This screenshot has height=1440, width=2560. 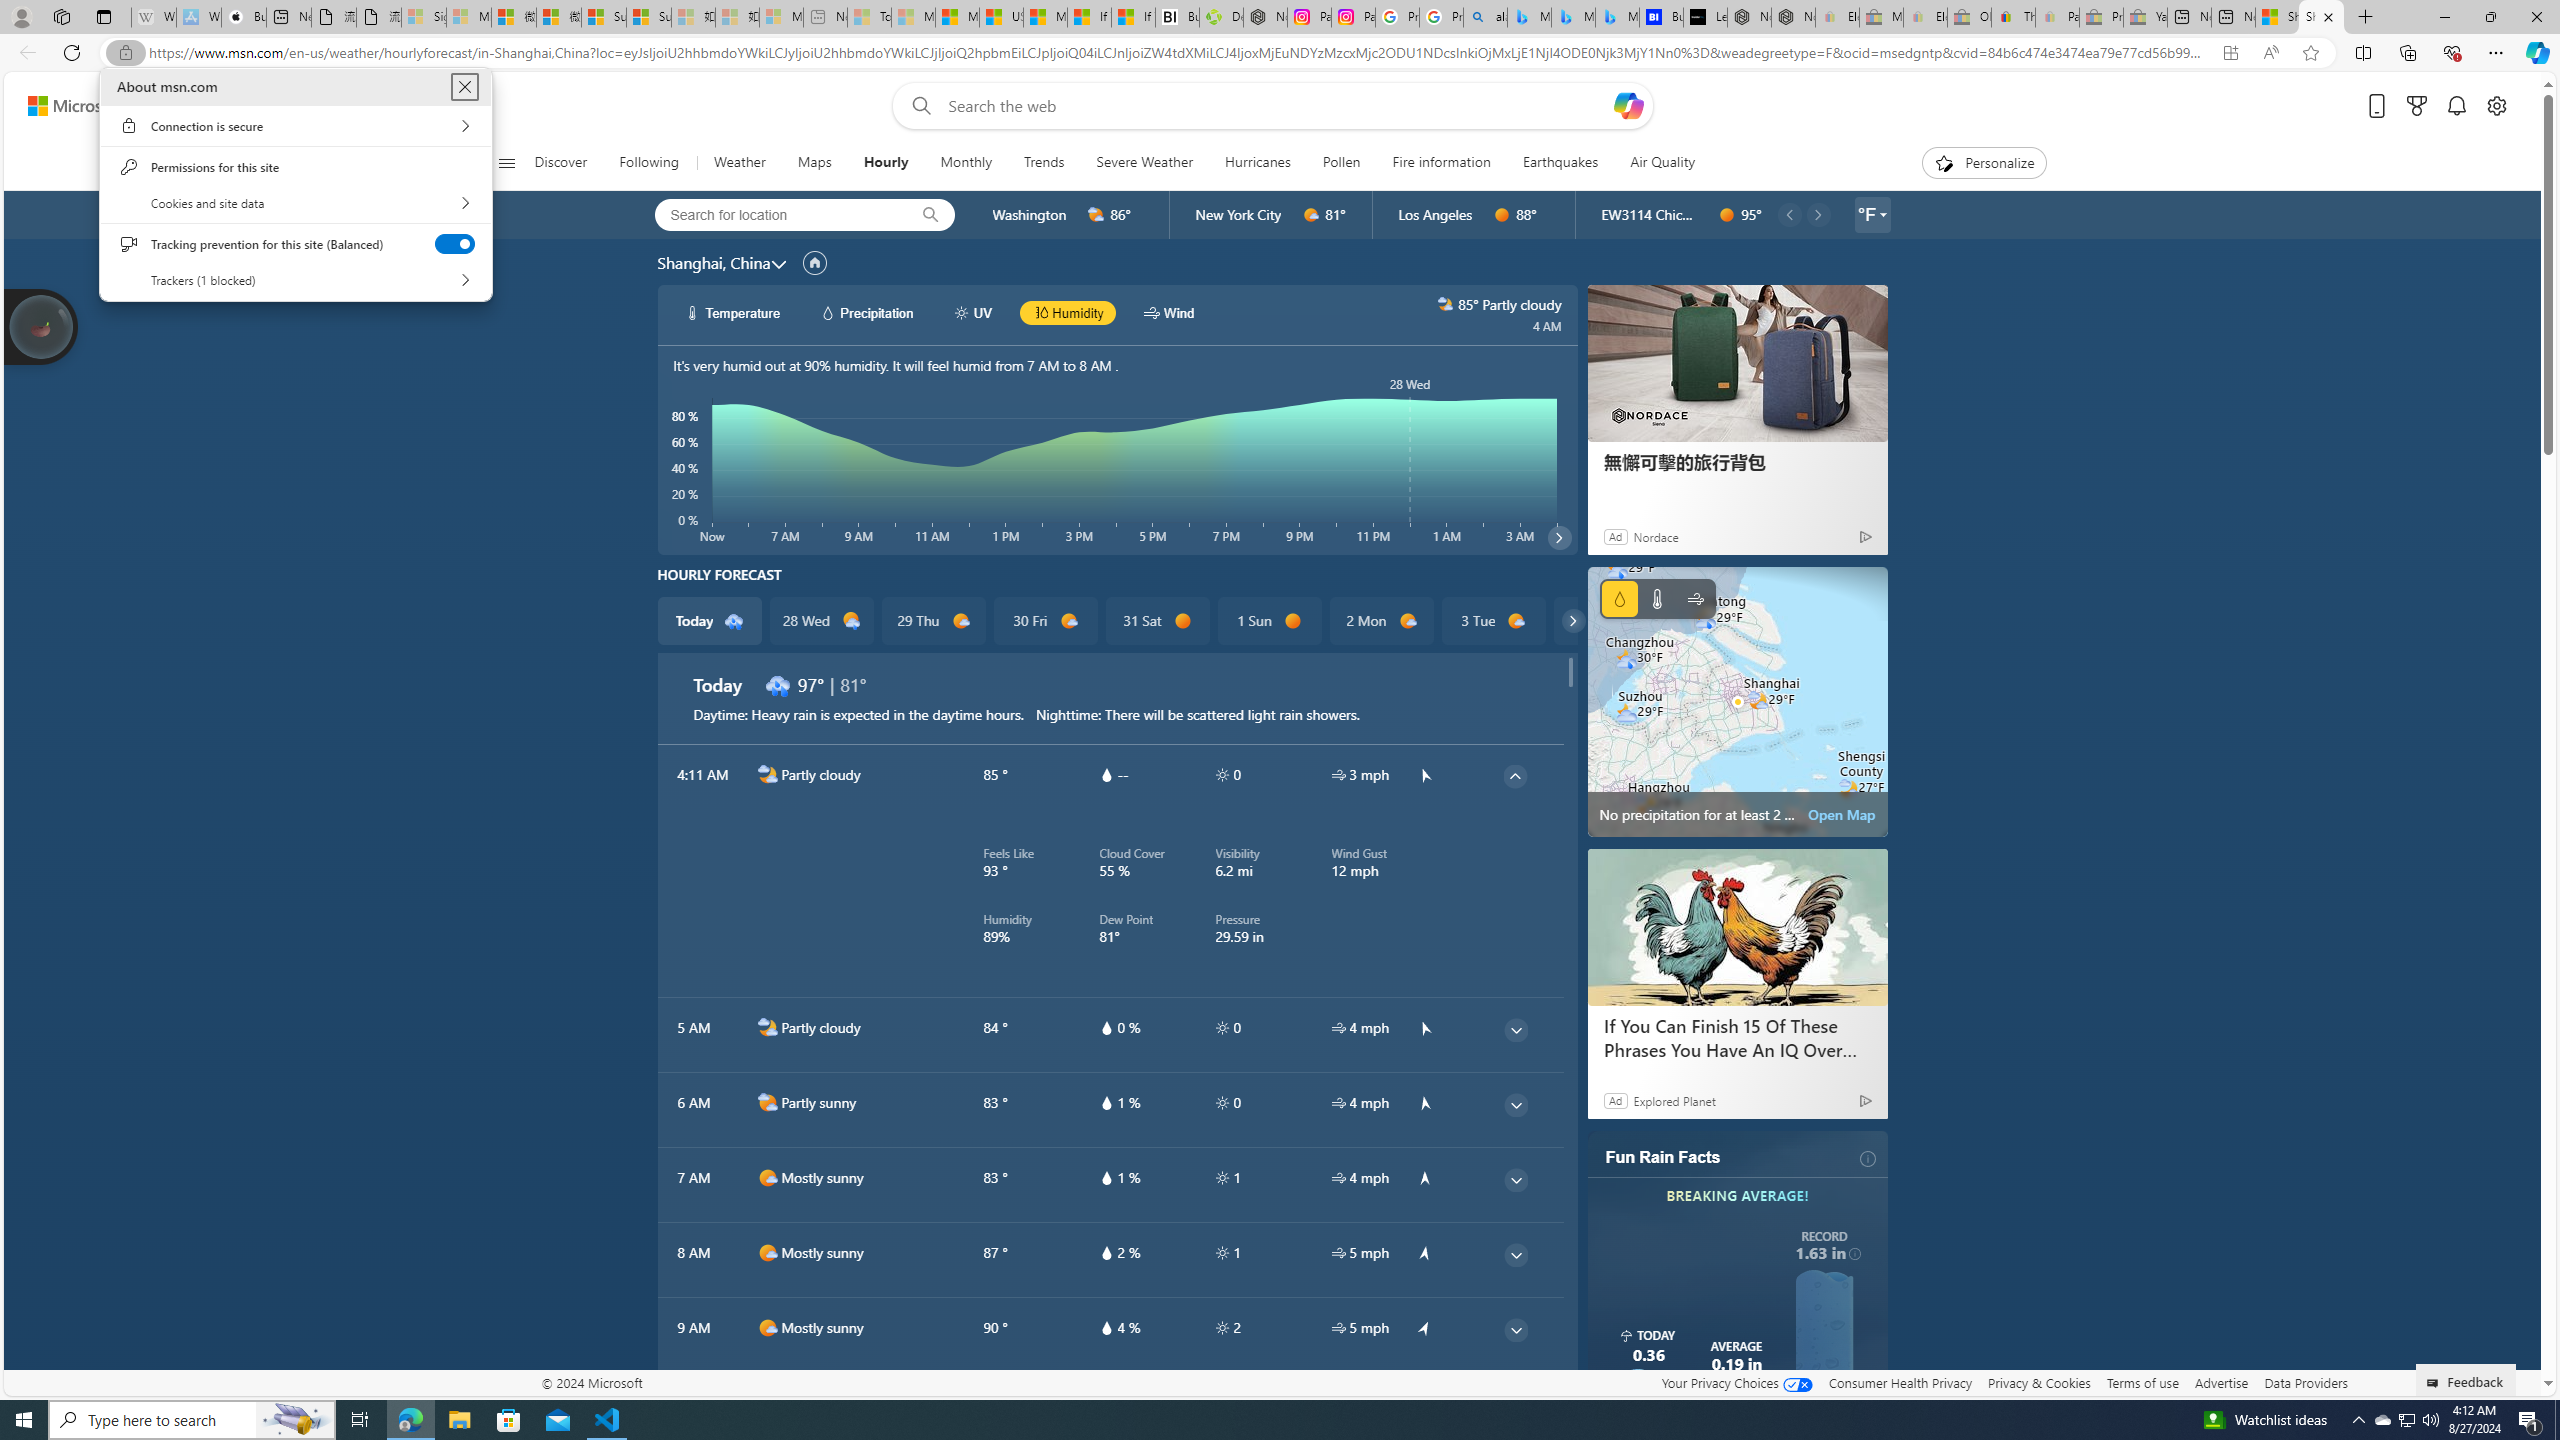 I want to click on hourlyTable/wind, so click(x=1338, y=1327).